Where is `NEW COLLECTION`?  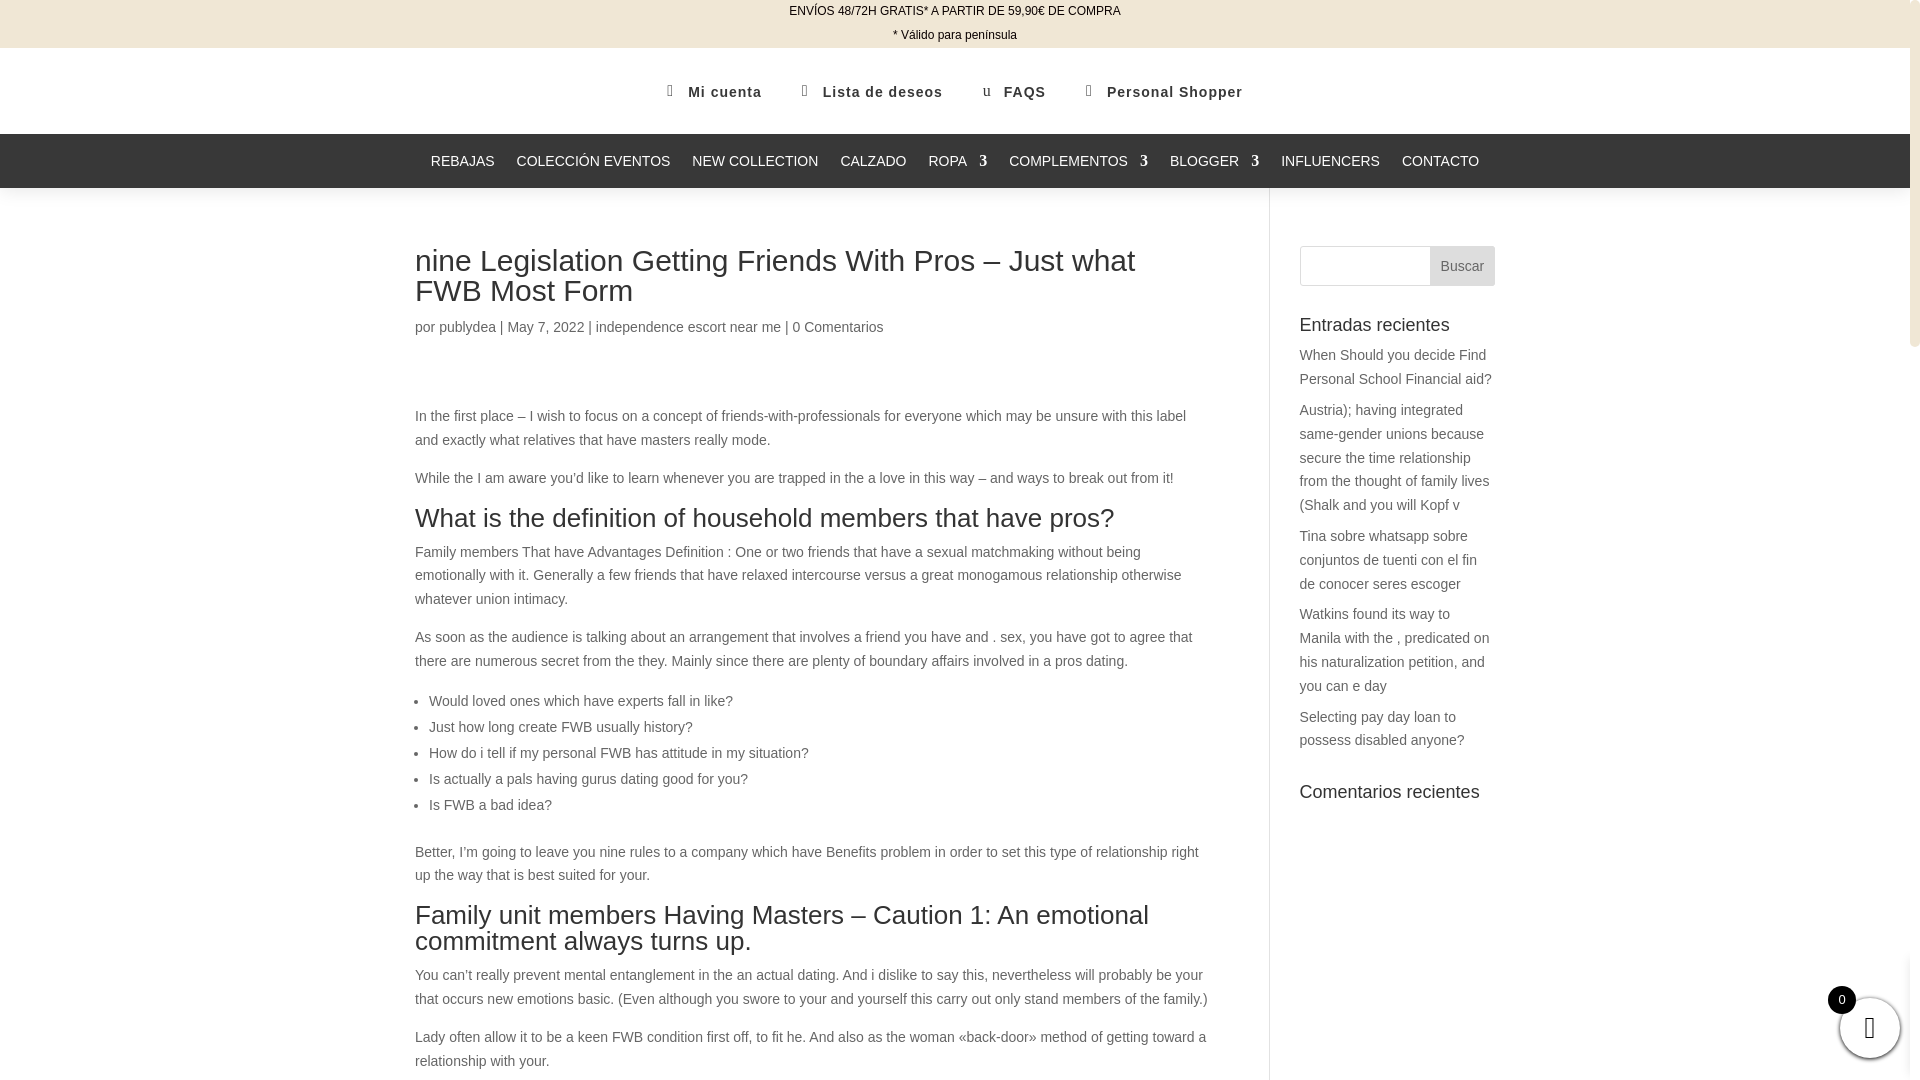
NEW COLLECTION is located at coordinates (754, 170).